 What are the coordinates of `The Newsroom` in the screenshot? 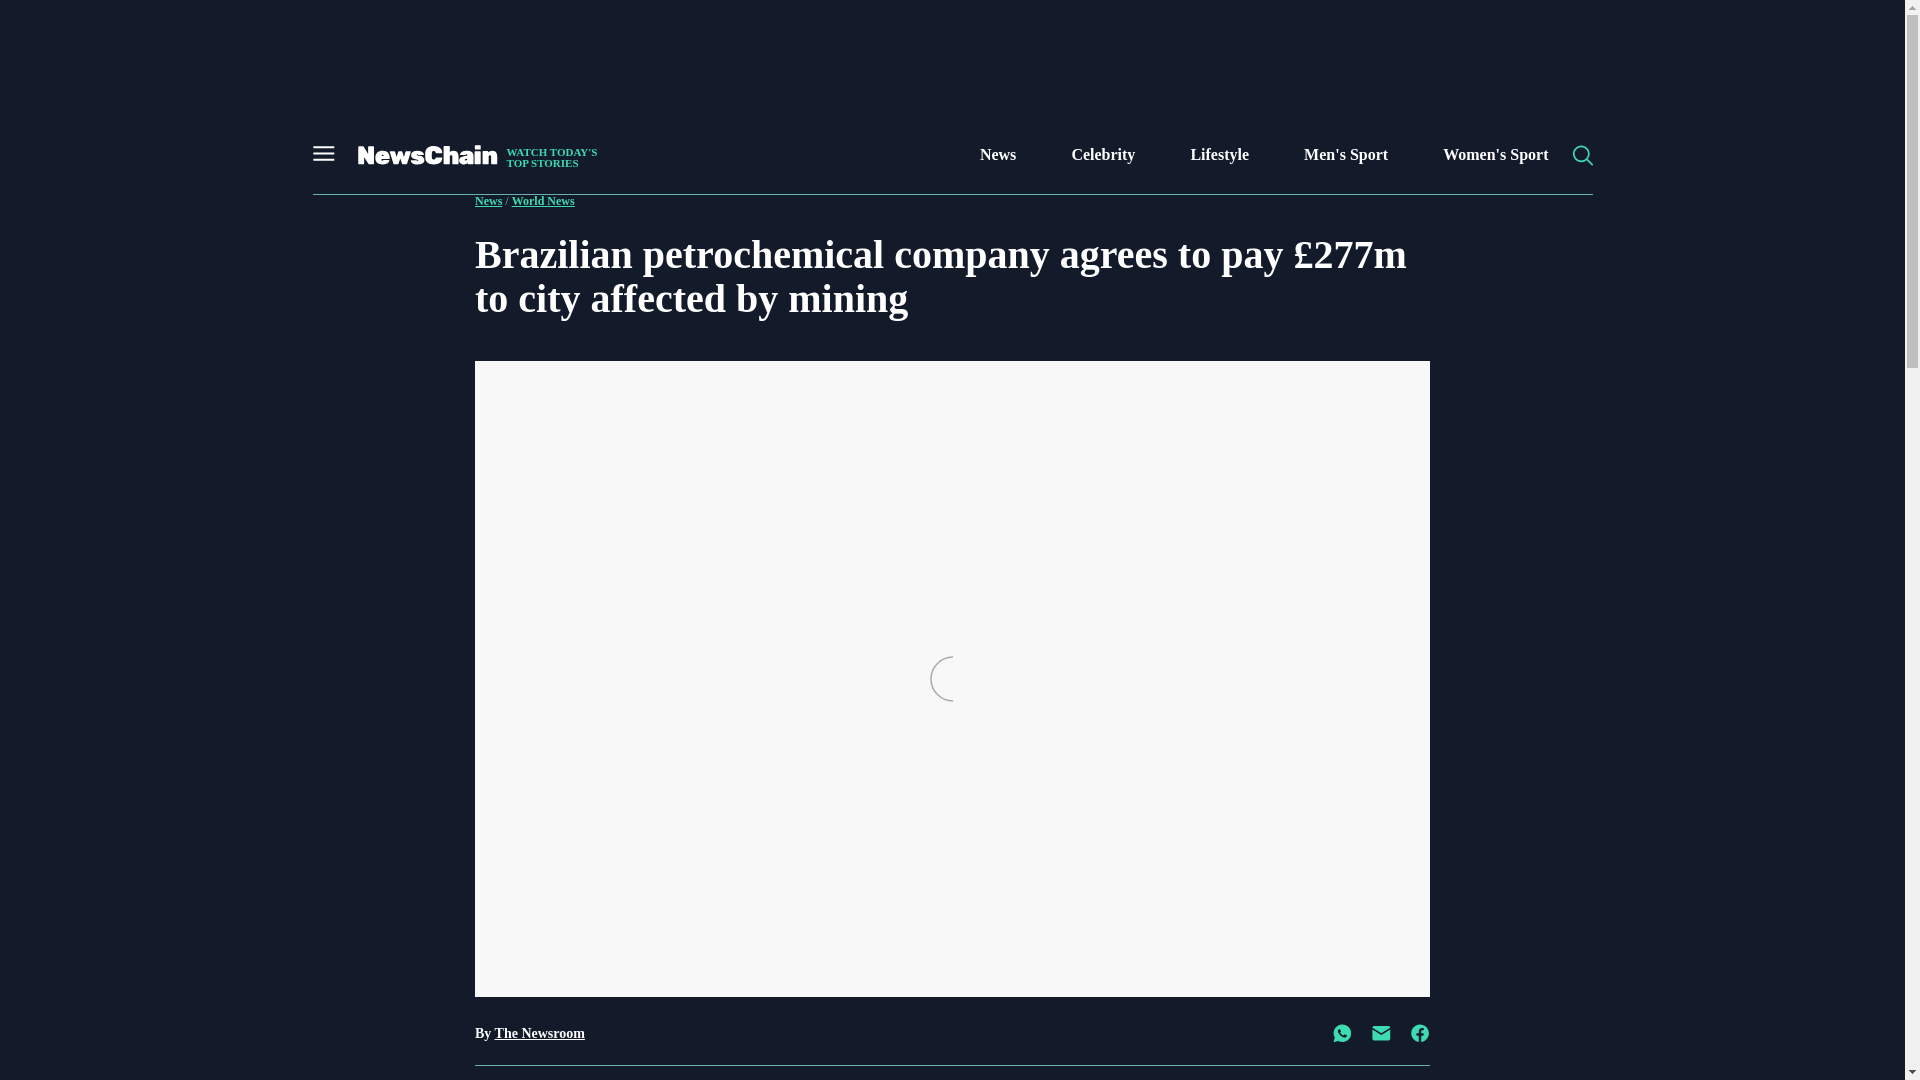 It's located at (540, 1034).